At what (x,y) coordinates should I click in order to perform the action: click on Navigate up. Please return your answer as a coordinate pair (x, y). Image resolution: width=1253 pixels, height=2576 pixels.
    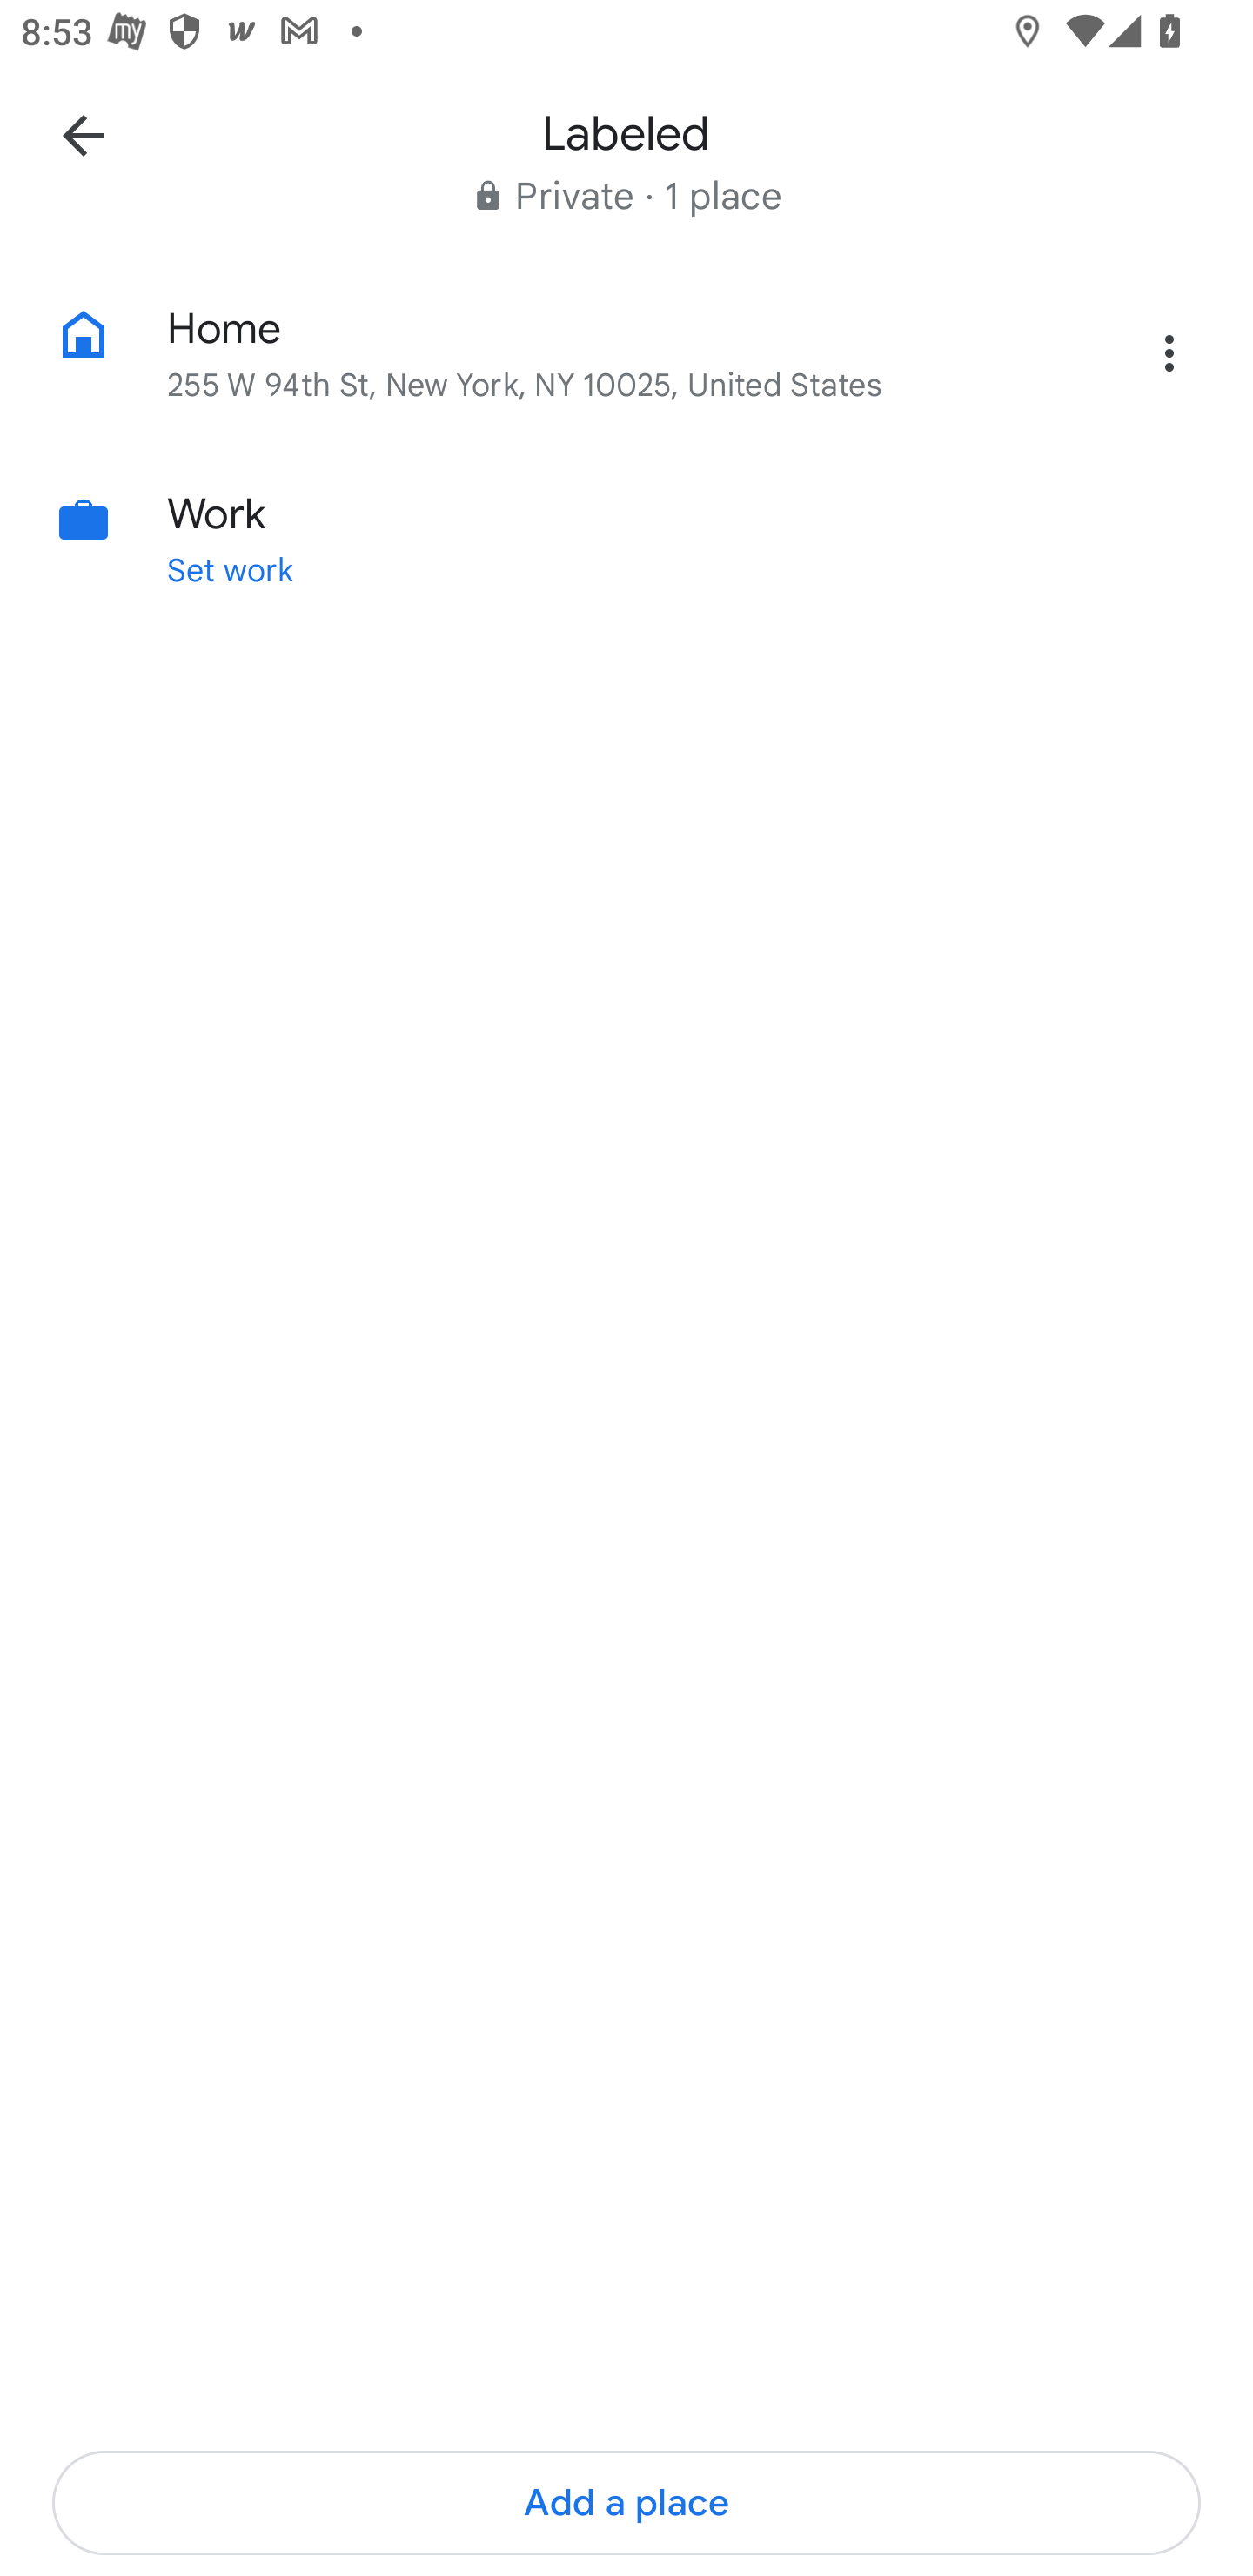
    Looking at the image, I should click on (84, 134).